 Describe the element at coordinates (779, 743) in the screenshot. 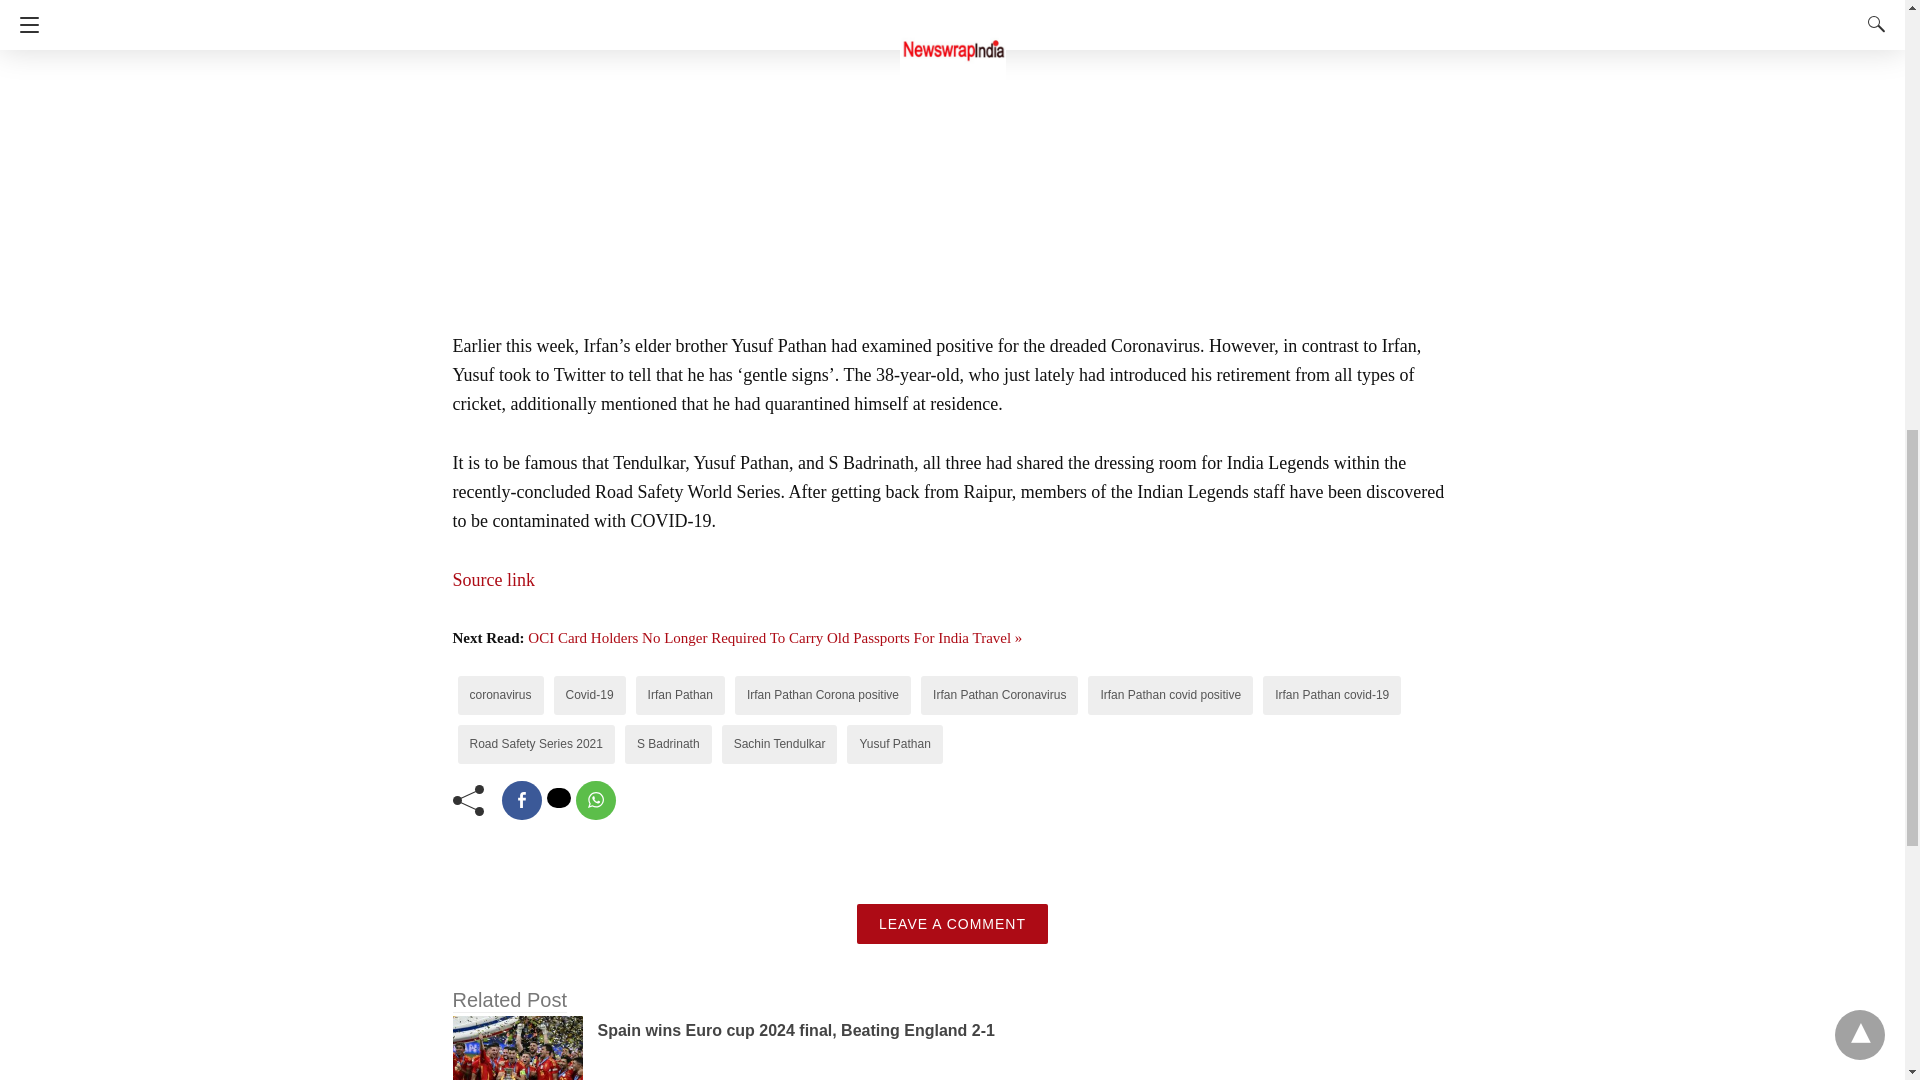

I see `Sachin Tendulkar` at that location.